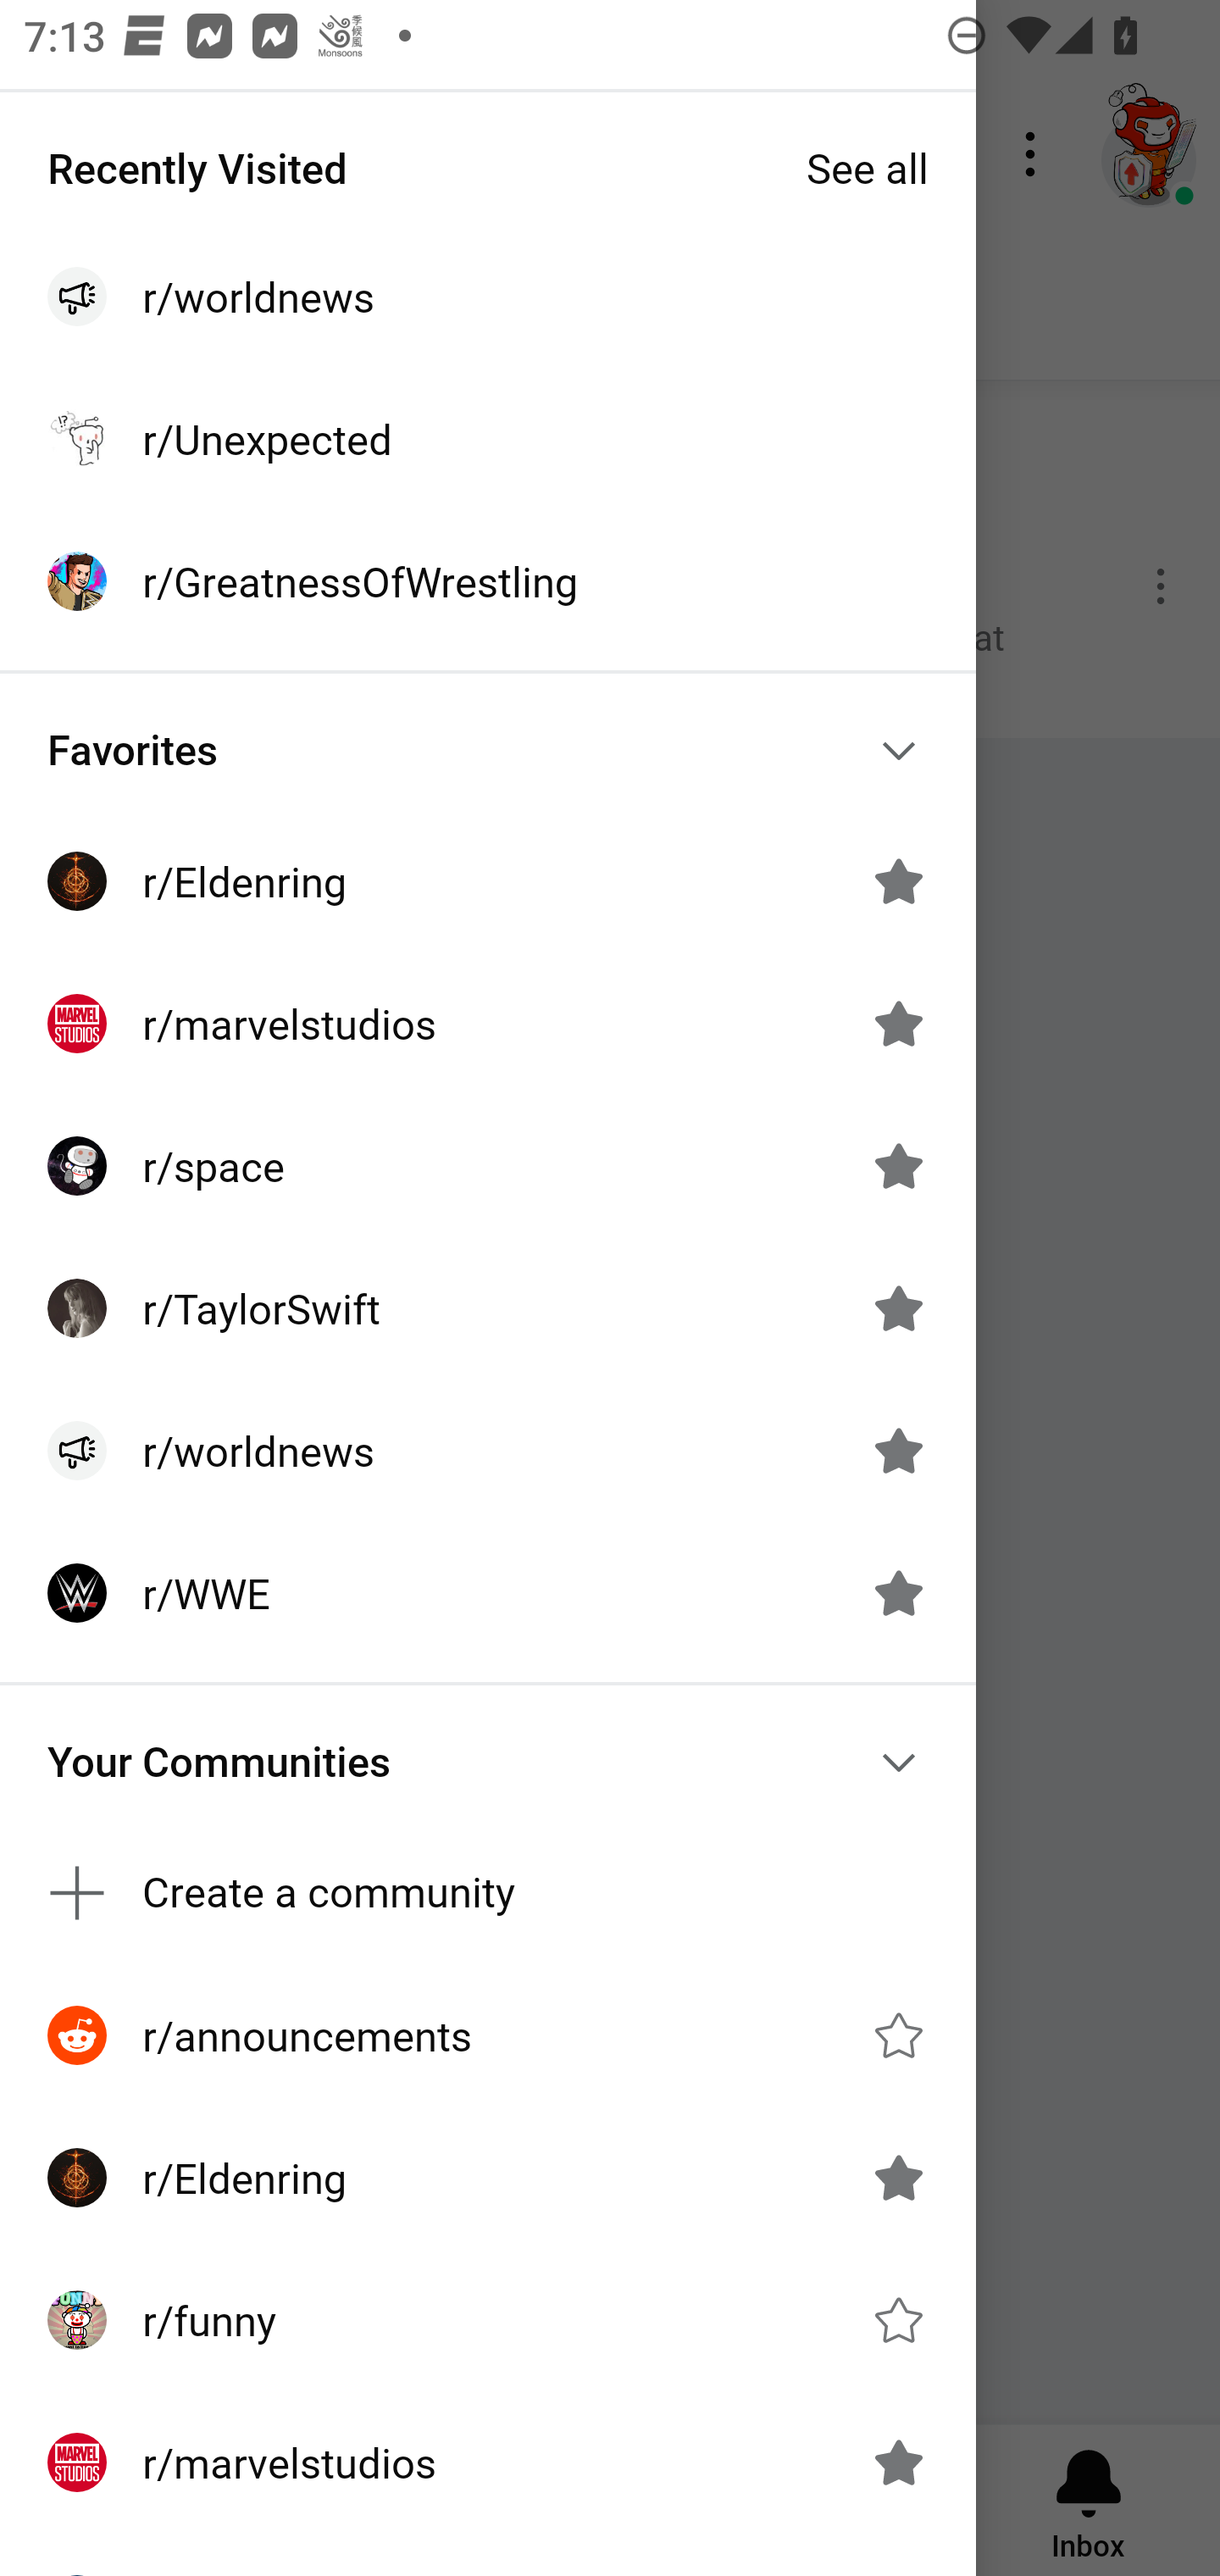  What do you see at coordinates (488, 880) in the screenshot?
I see `r/Eldenring Unfavorite r/Eldenring` at bounding box center [488, 880].